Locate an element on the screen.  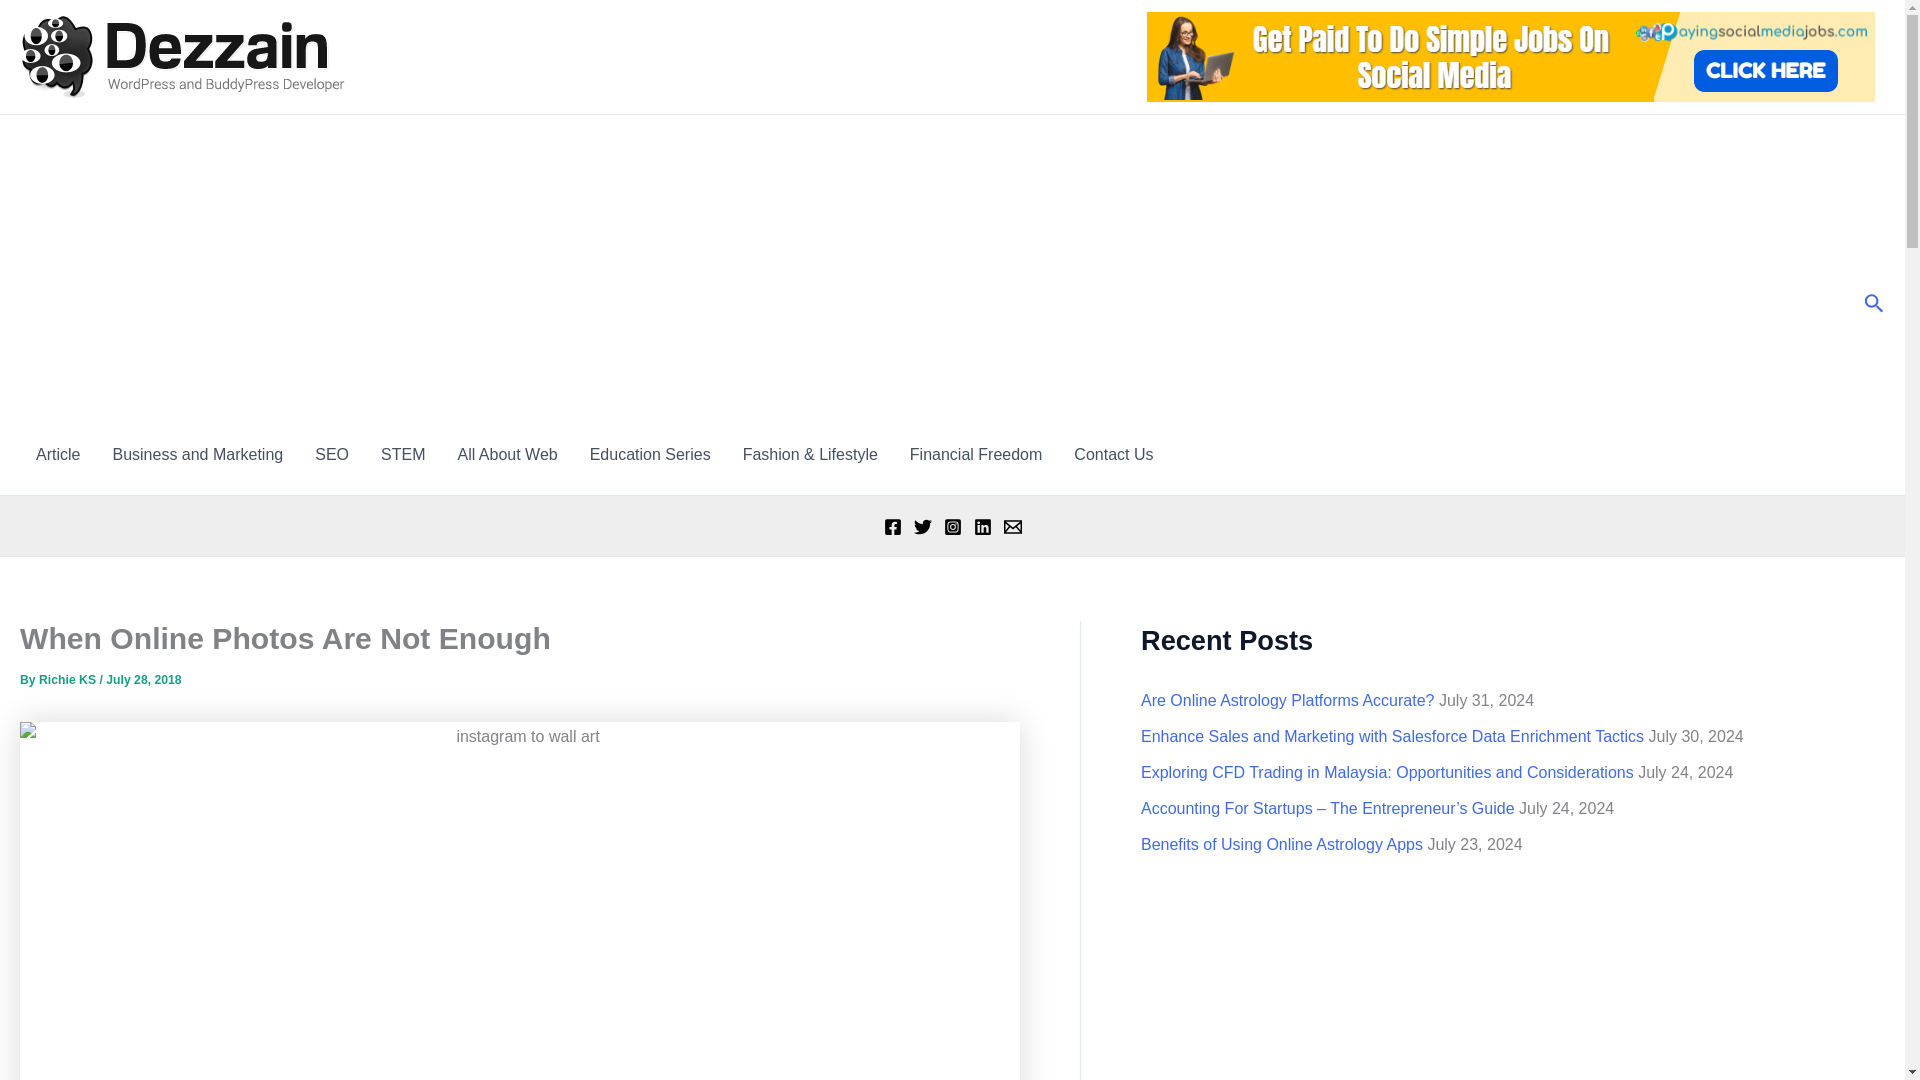
All About Web is located at coordinates (506, 454).